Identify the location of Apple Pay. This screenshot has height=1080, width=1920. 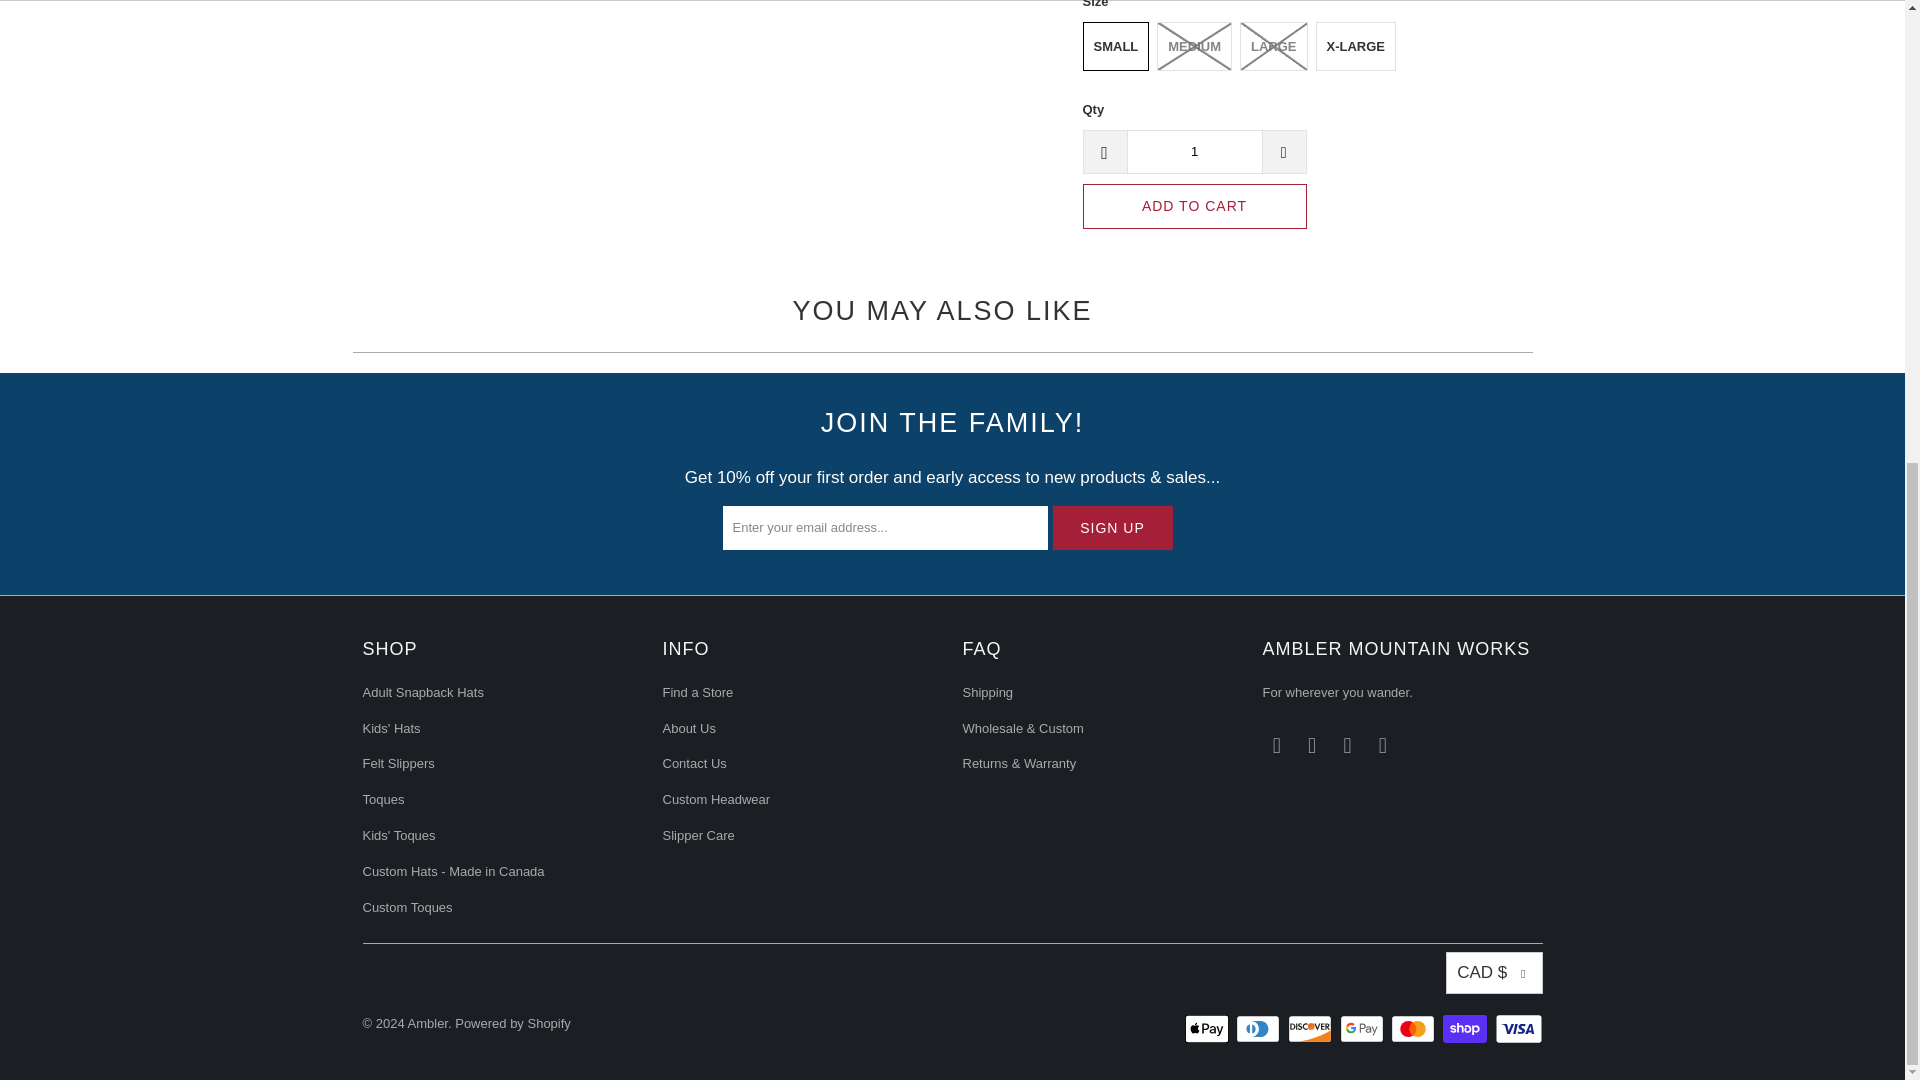
(1208, 1029).